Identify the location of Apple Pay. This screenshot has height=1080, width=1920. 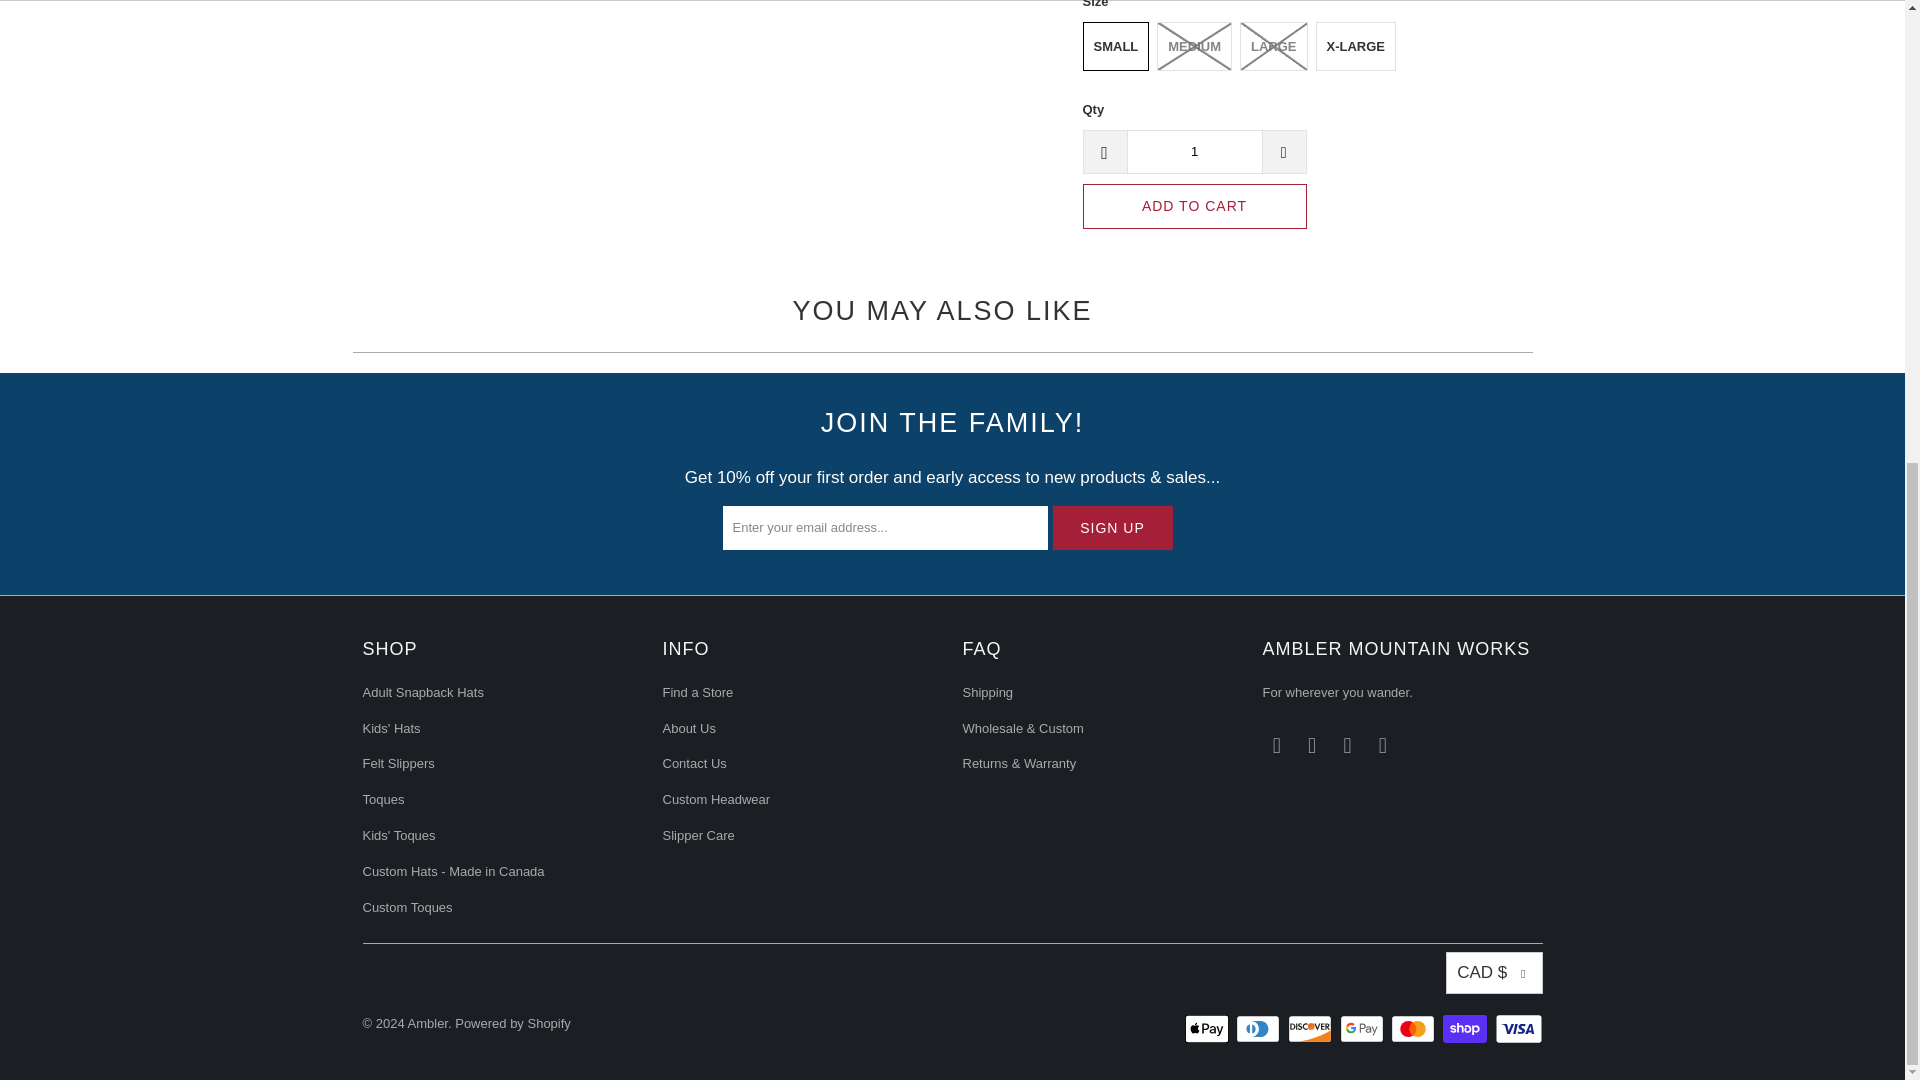
(1208, 1029).